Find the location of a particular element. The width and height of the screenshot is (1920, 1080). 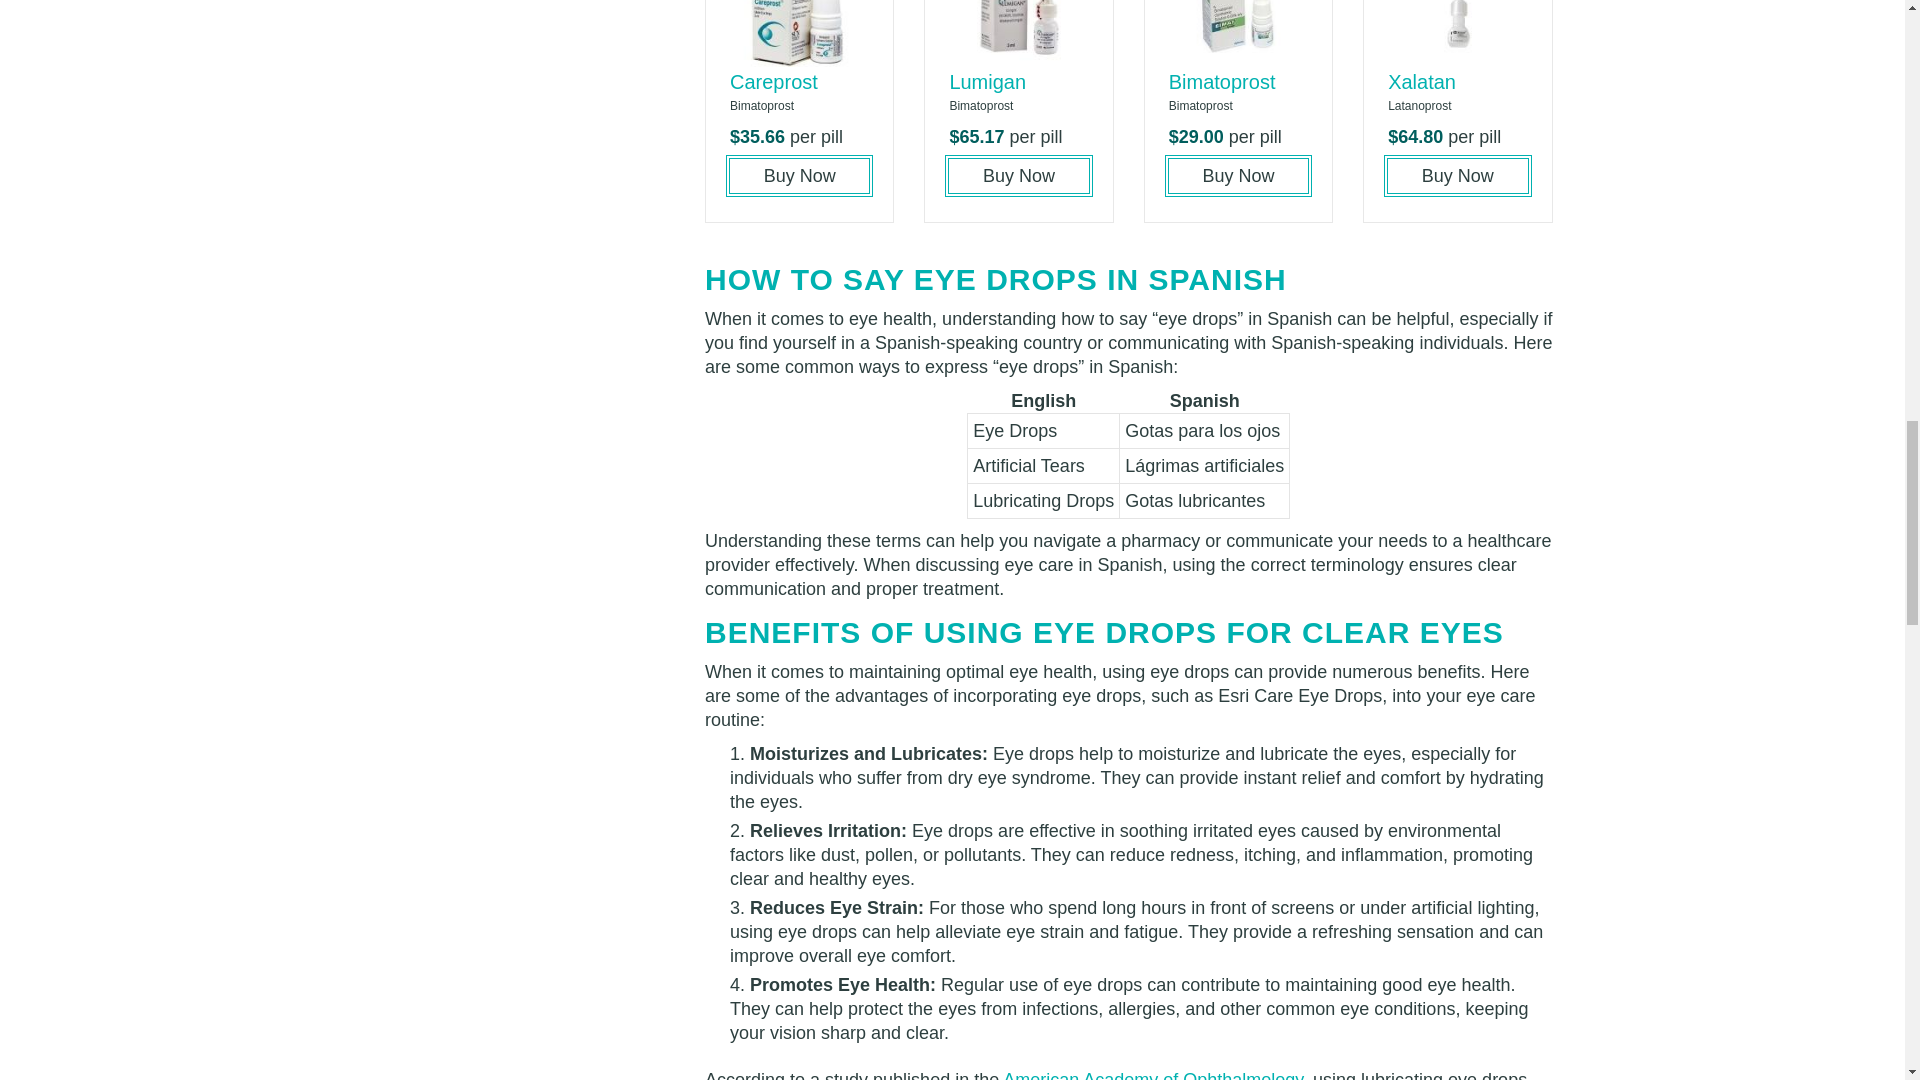

Lumigan is located at coordinates (986, 82).